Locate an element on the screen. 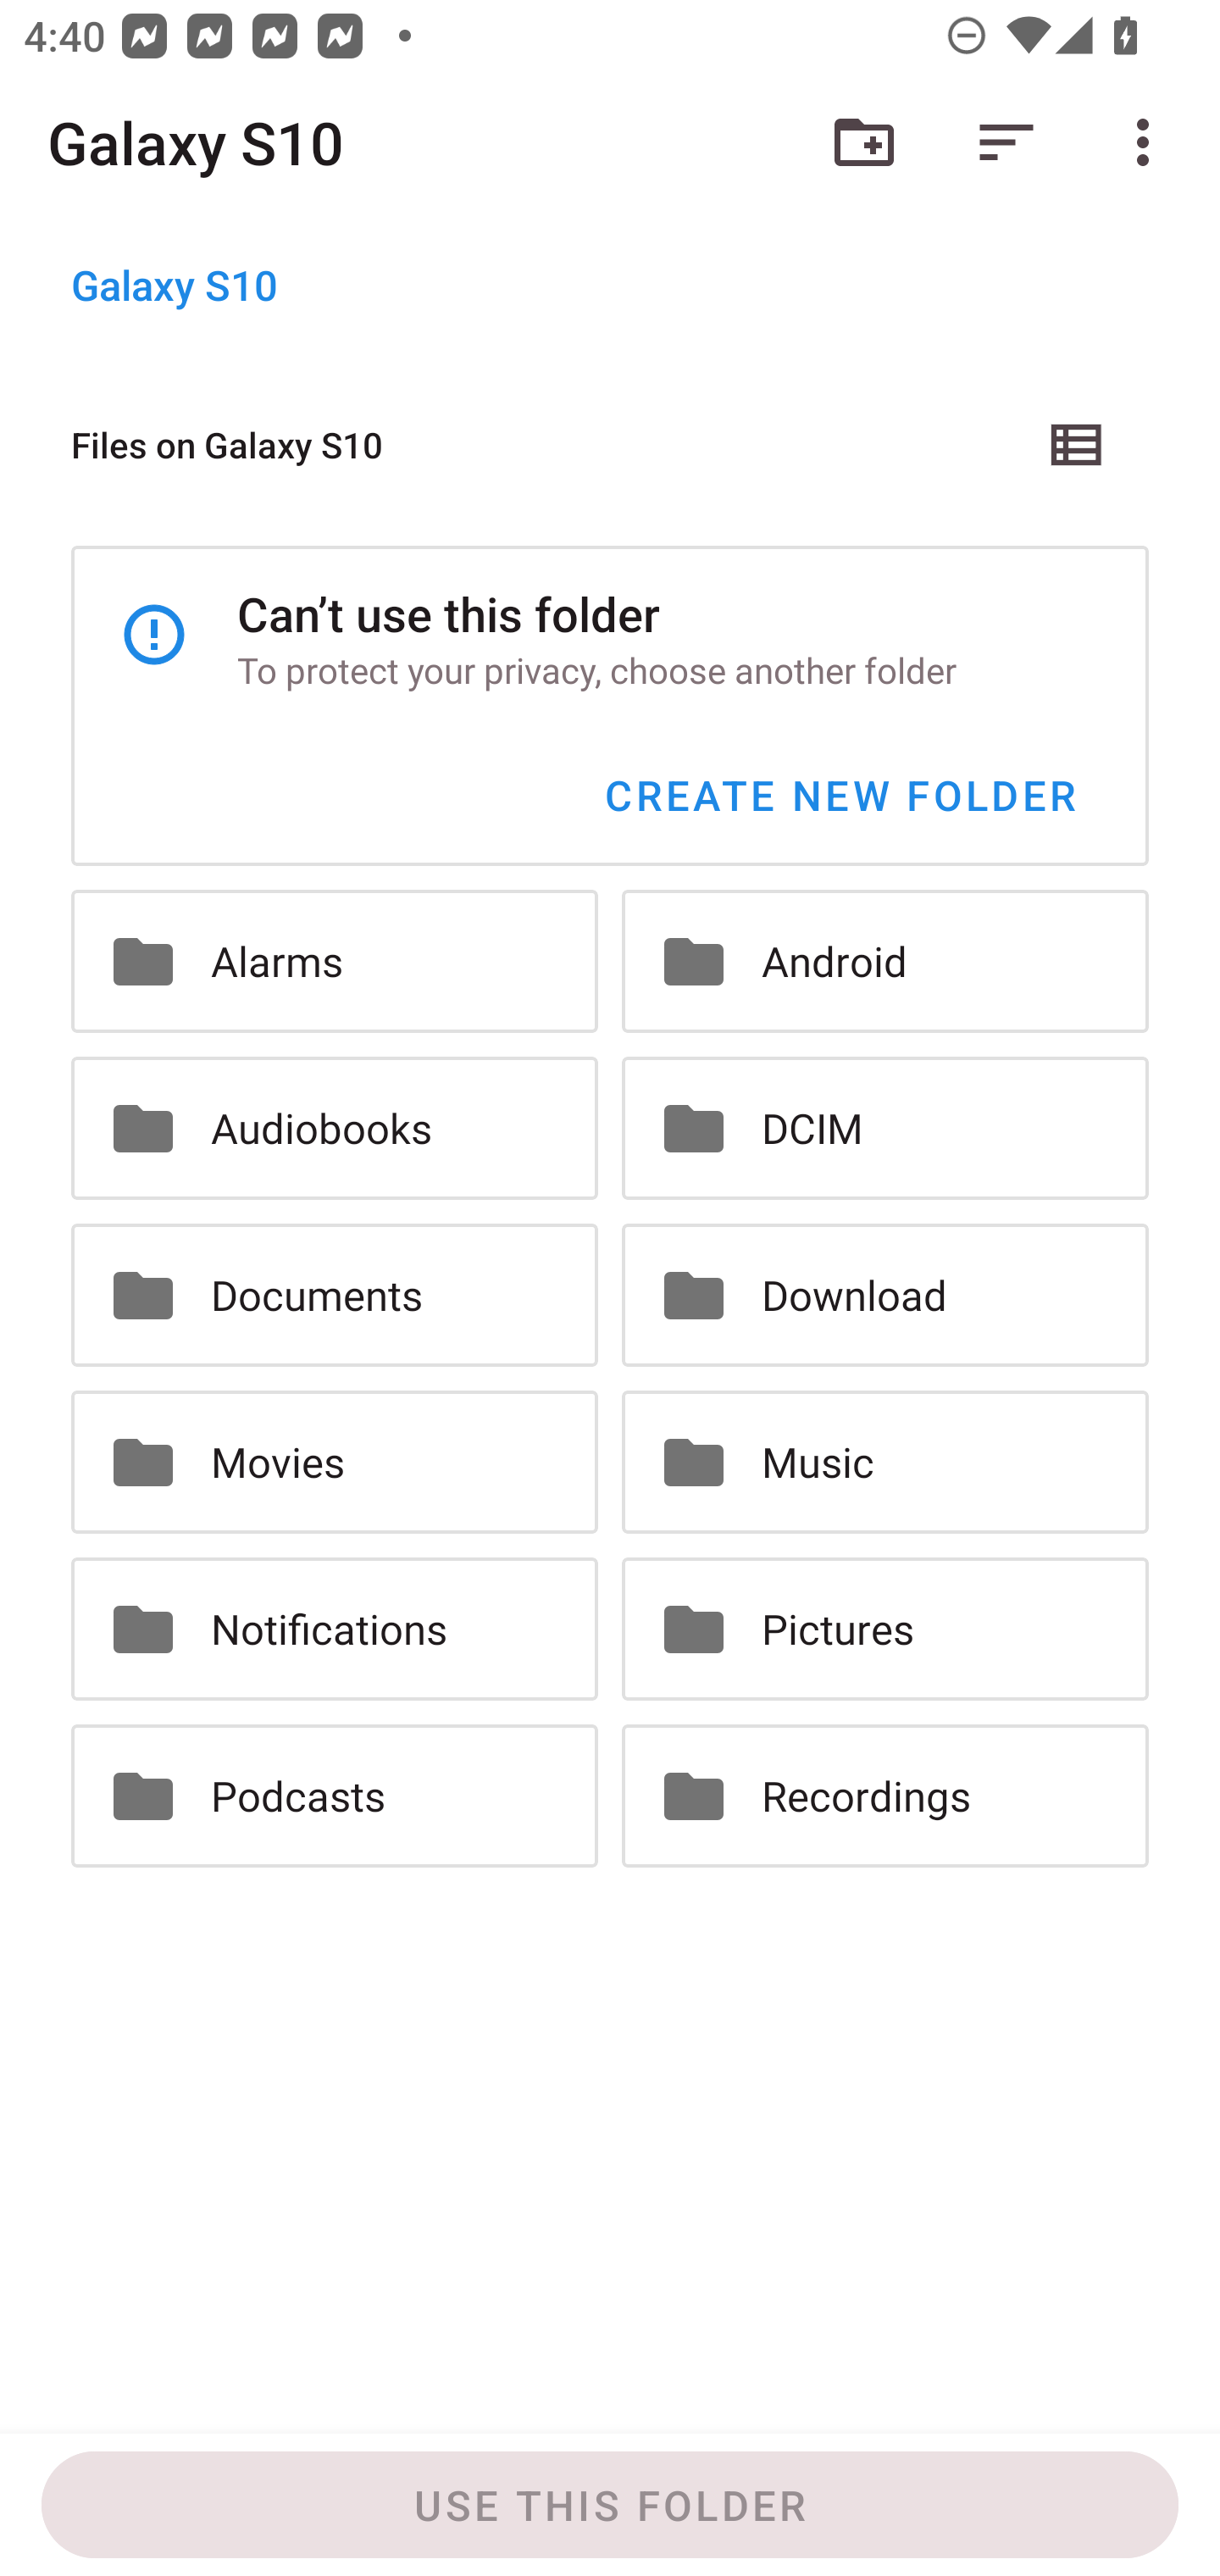 This screenshot has width=1220, height=2576. Audiobooks is located at coordinates (334, 1128).